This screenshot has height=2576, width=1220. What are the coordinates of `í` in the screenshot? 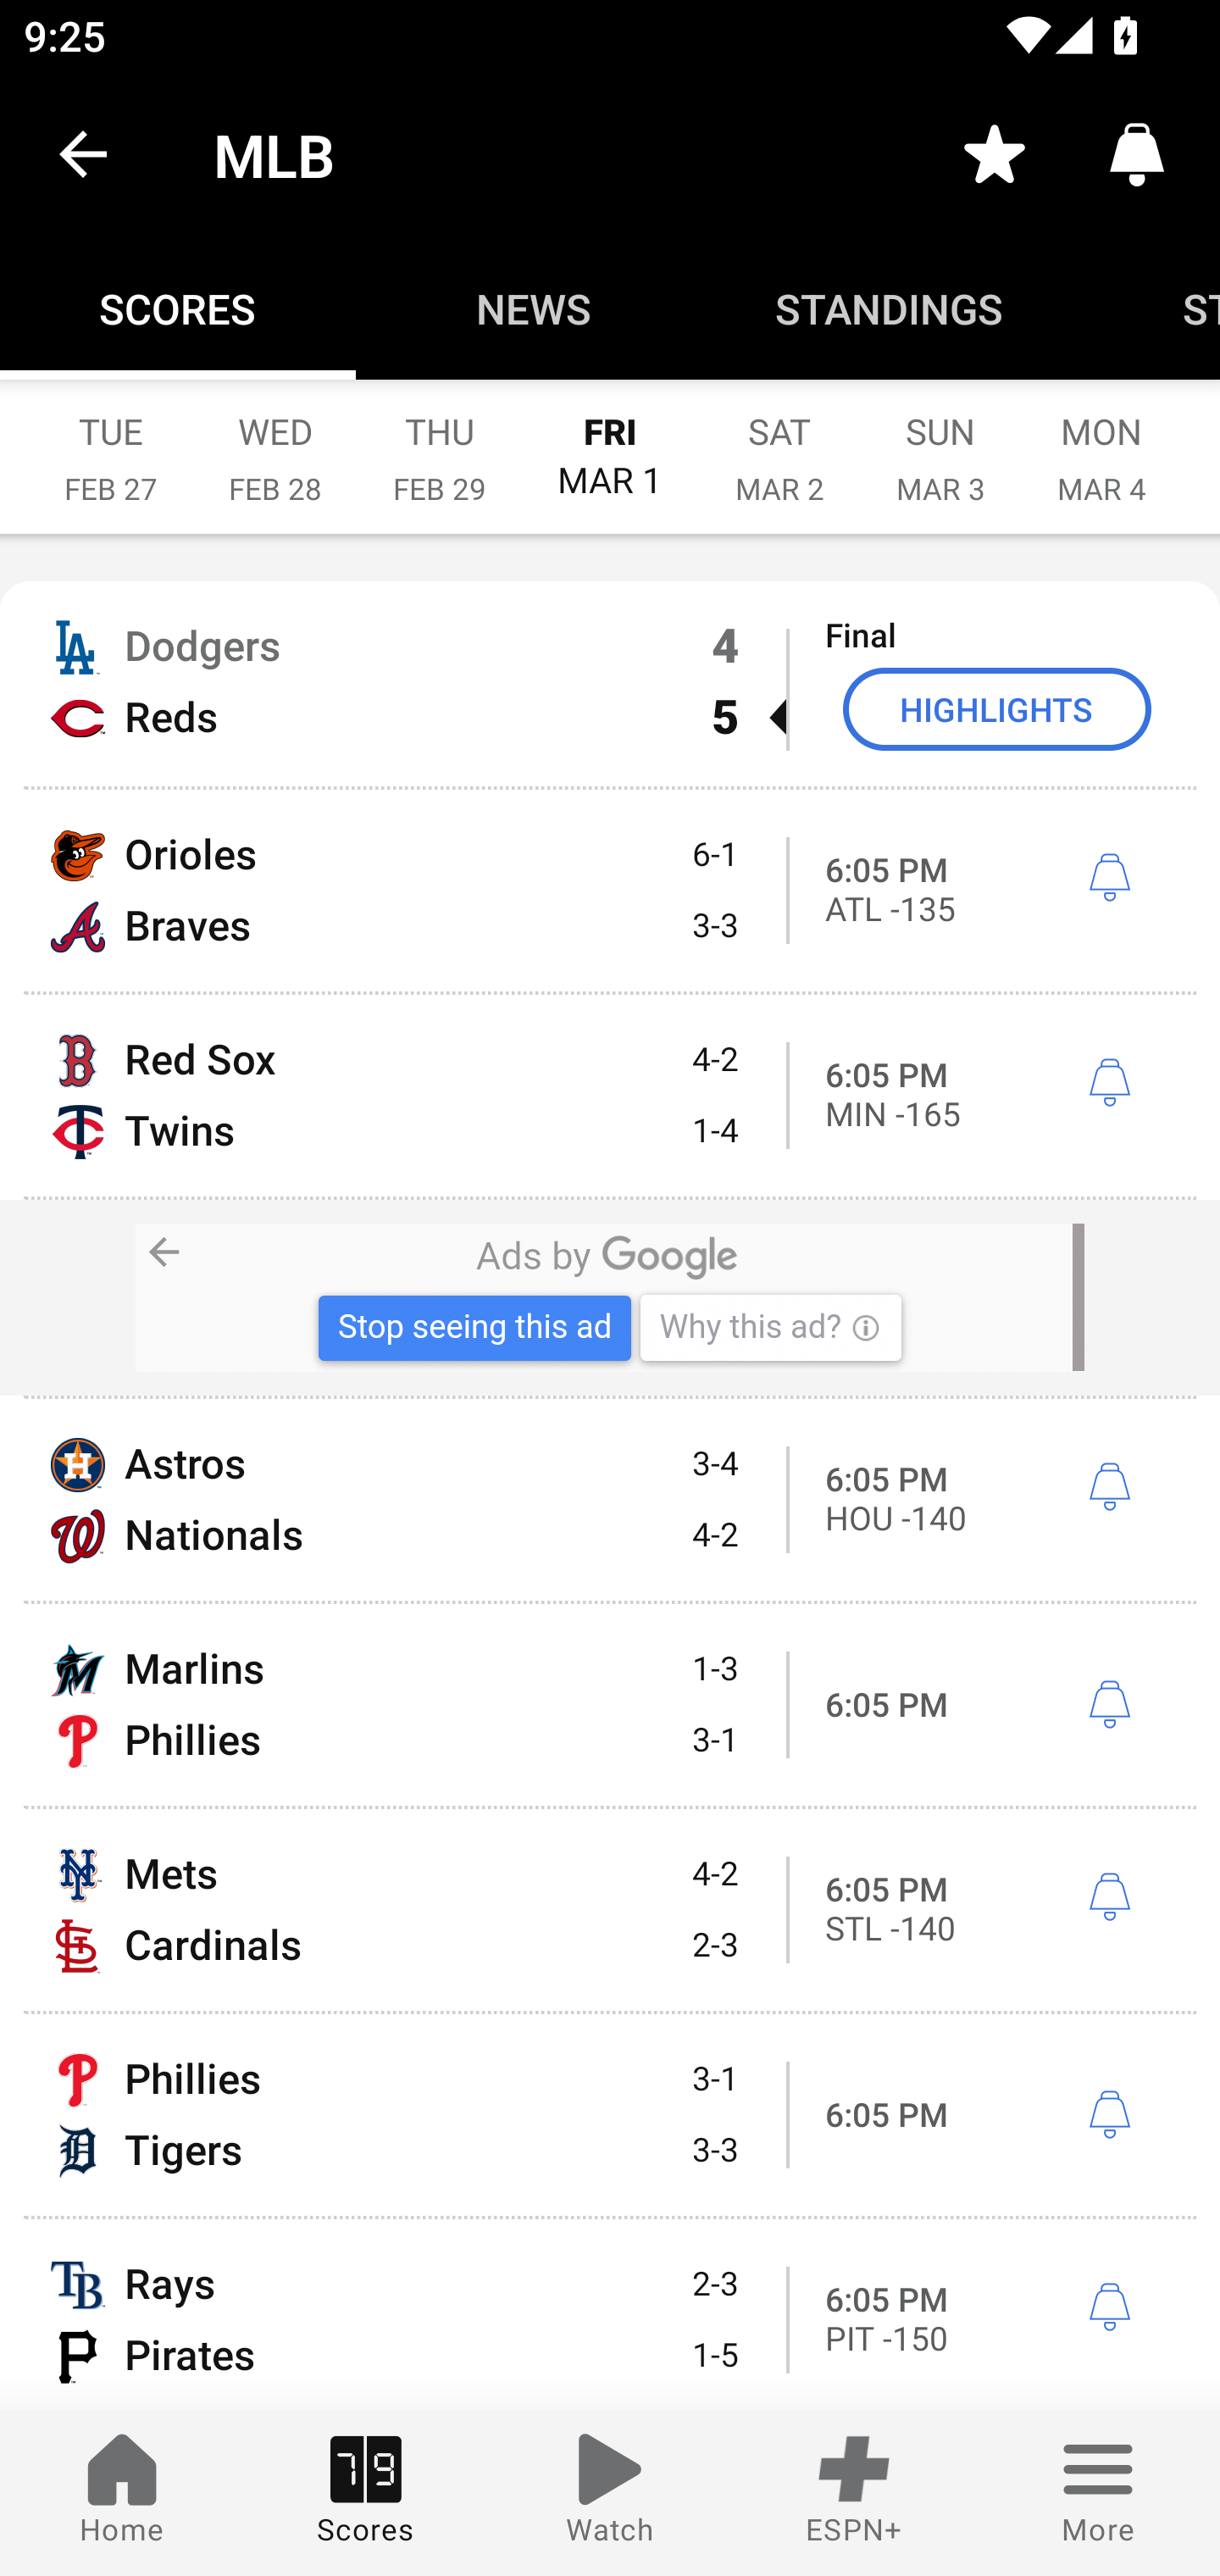 It's located at (1109, 2308).